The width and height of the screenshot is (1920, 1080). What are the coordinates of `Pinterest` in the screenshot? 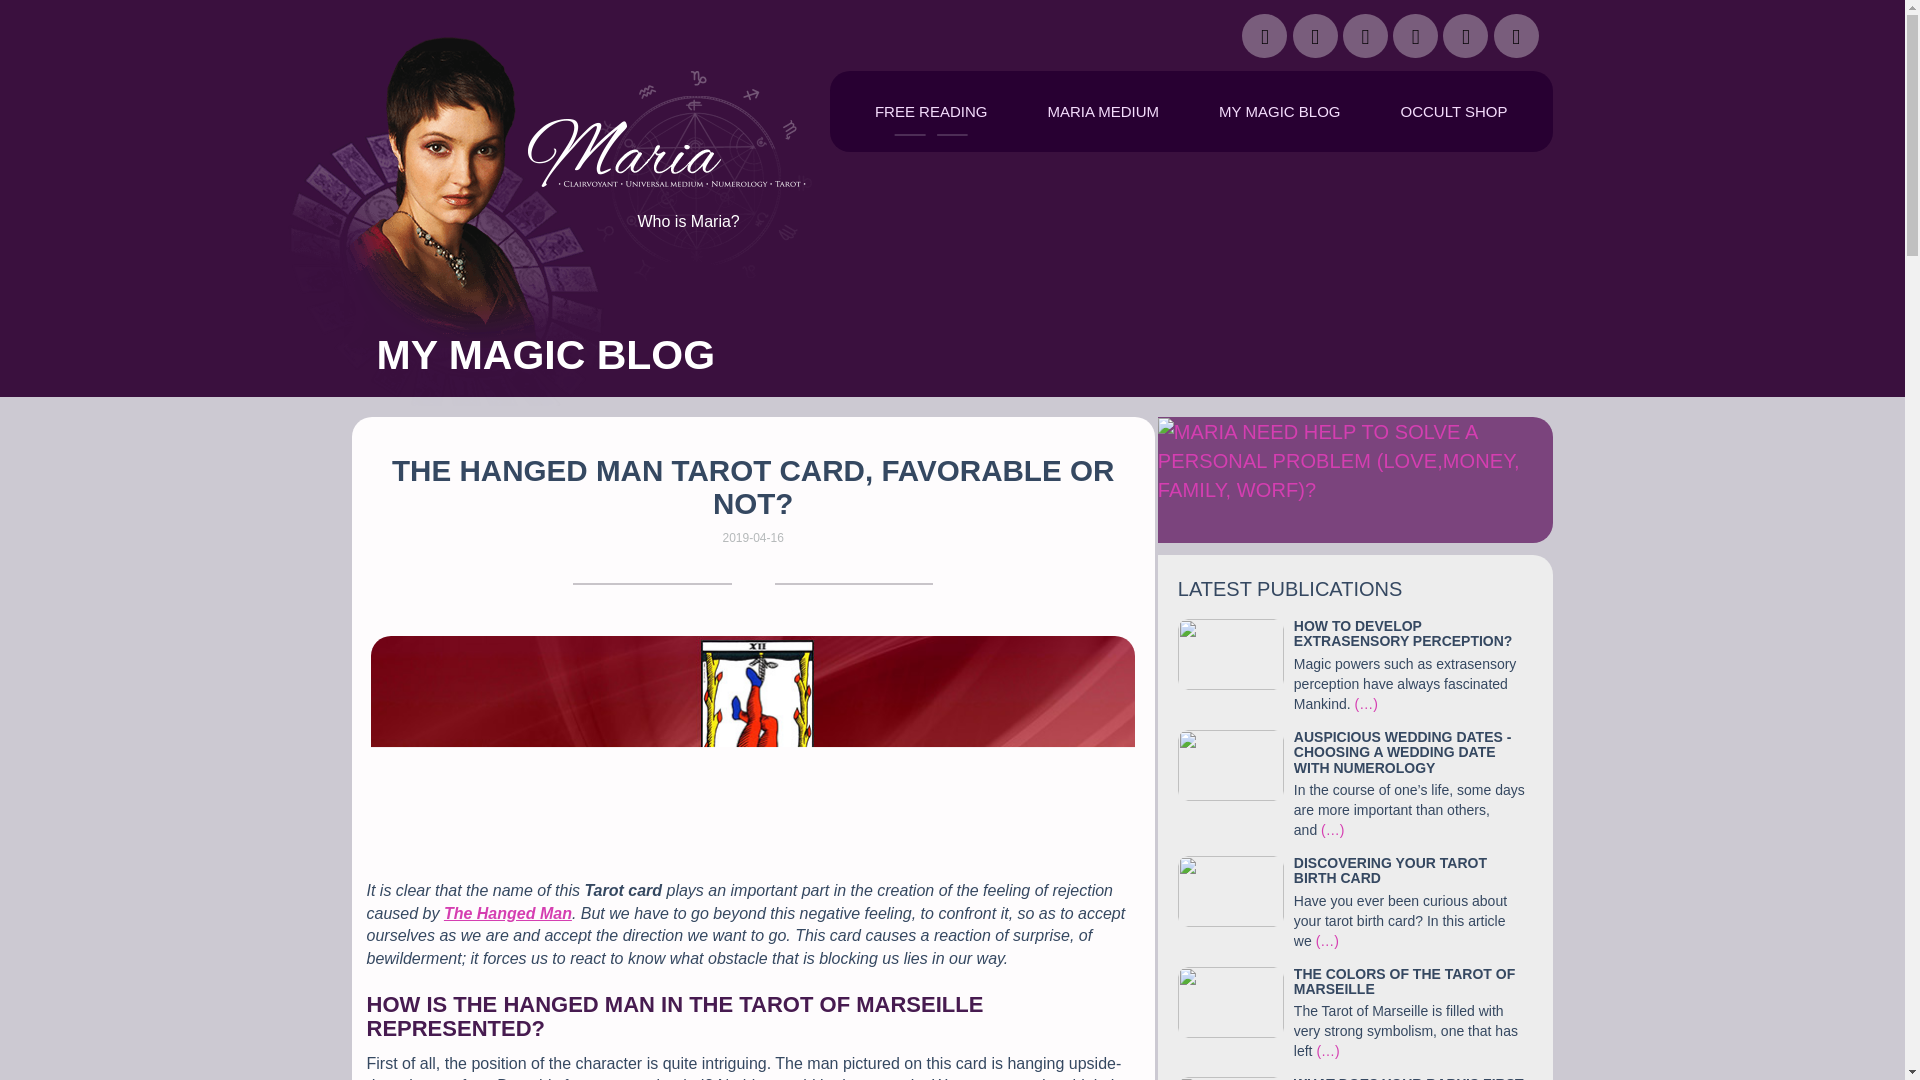 It's located at (1365, 36).